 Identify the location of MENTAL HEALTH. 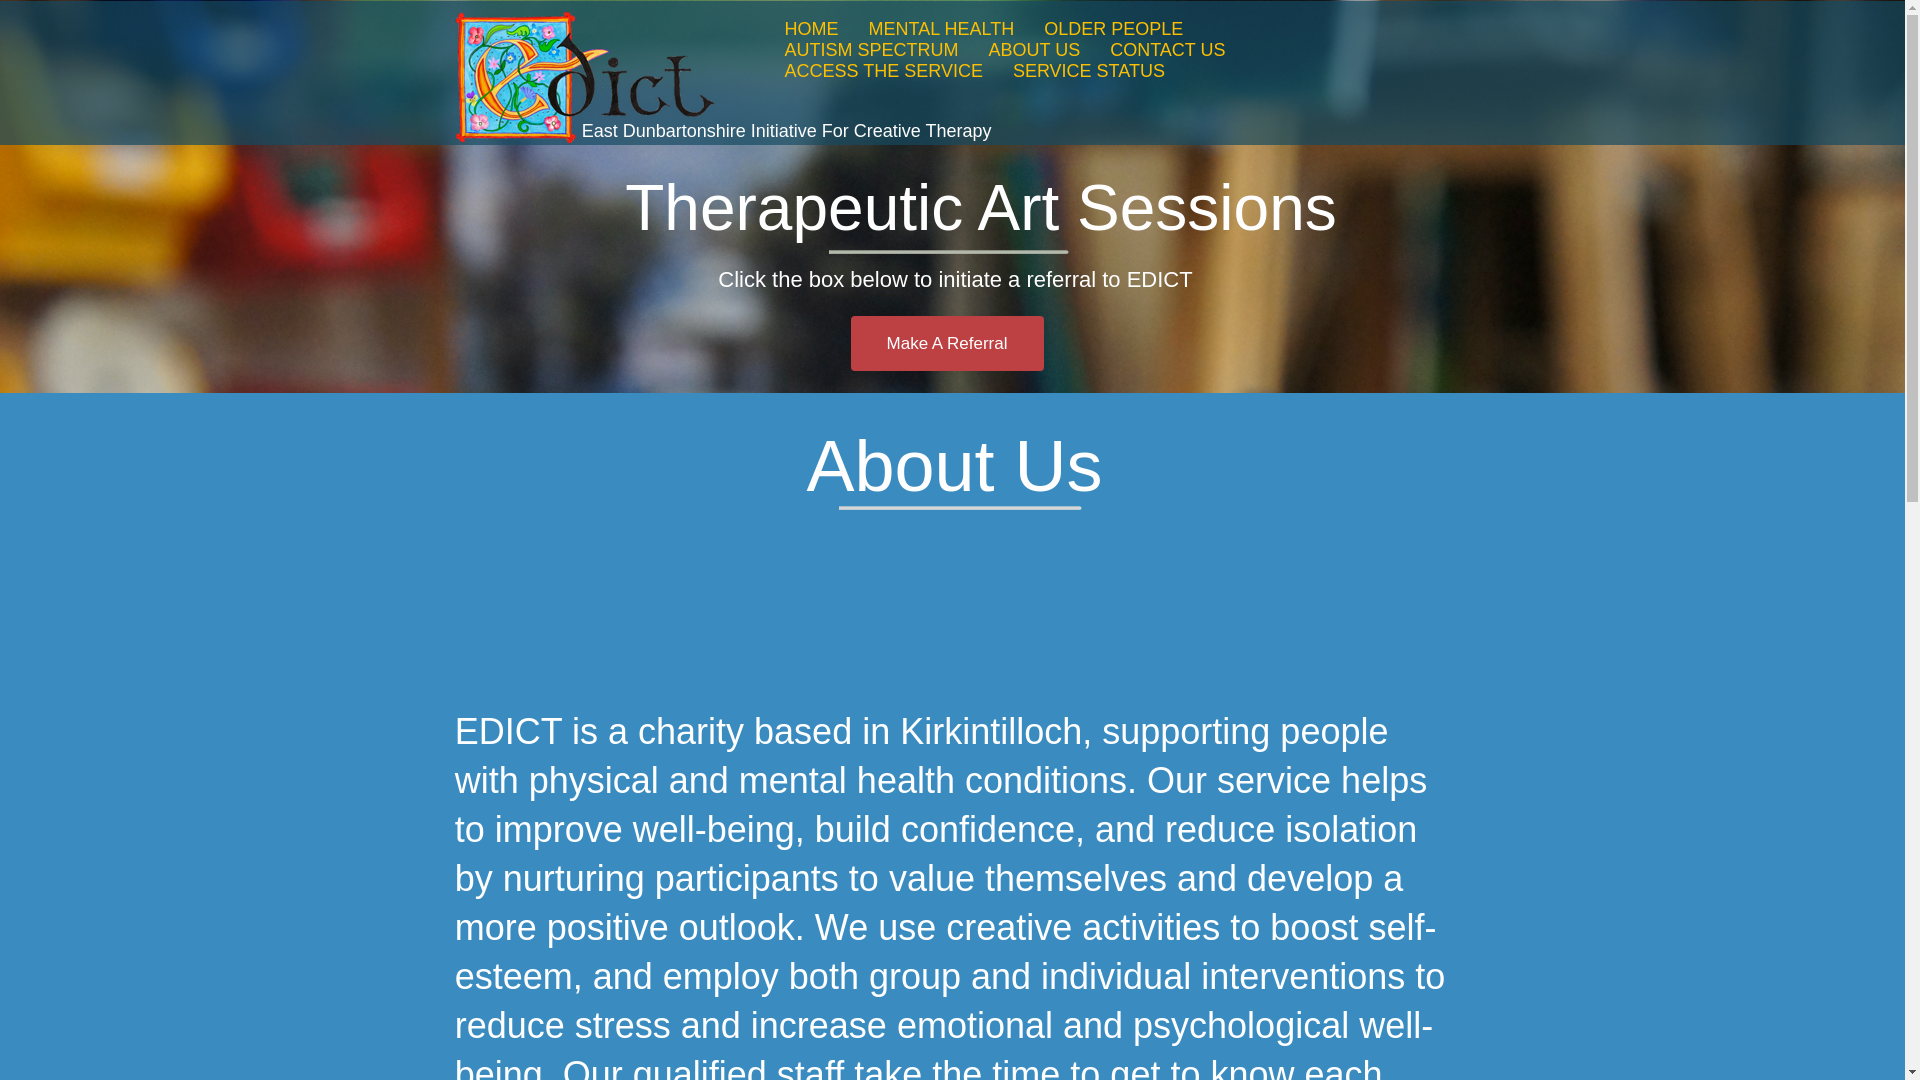
(940, 29).